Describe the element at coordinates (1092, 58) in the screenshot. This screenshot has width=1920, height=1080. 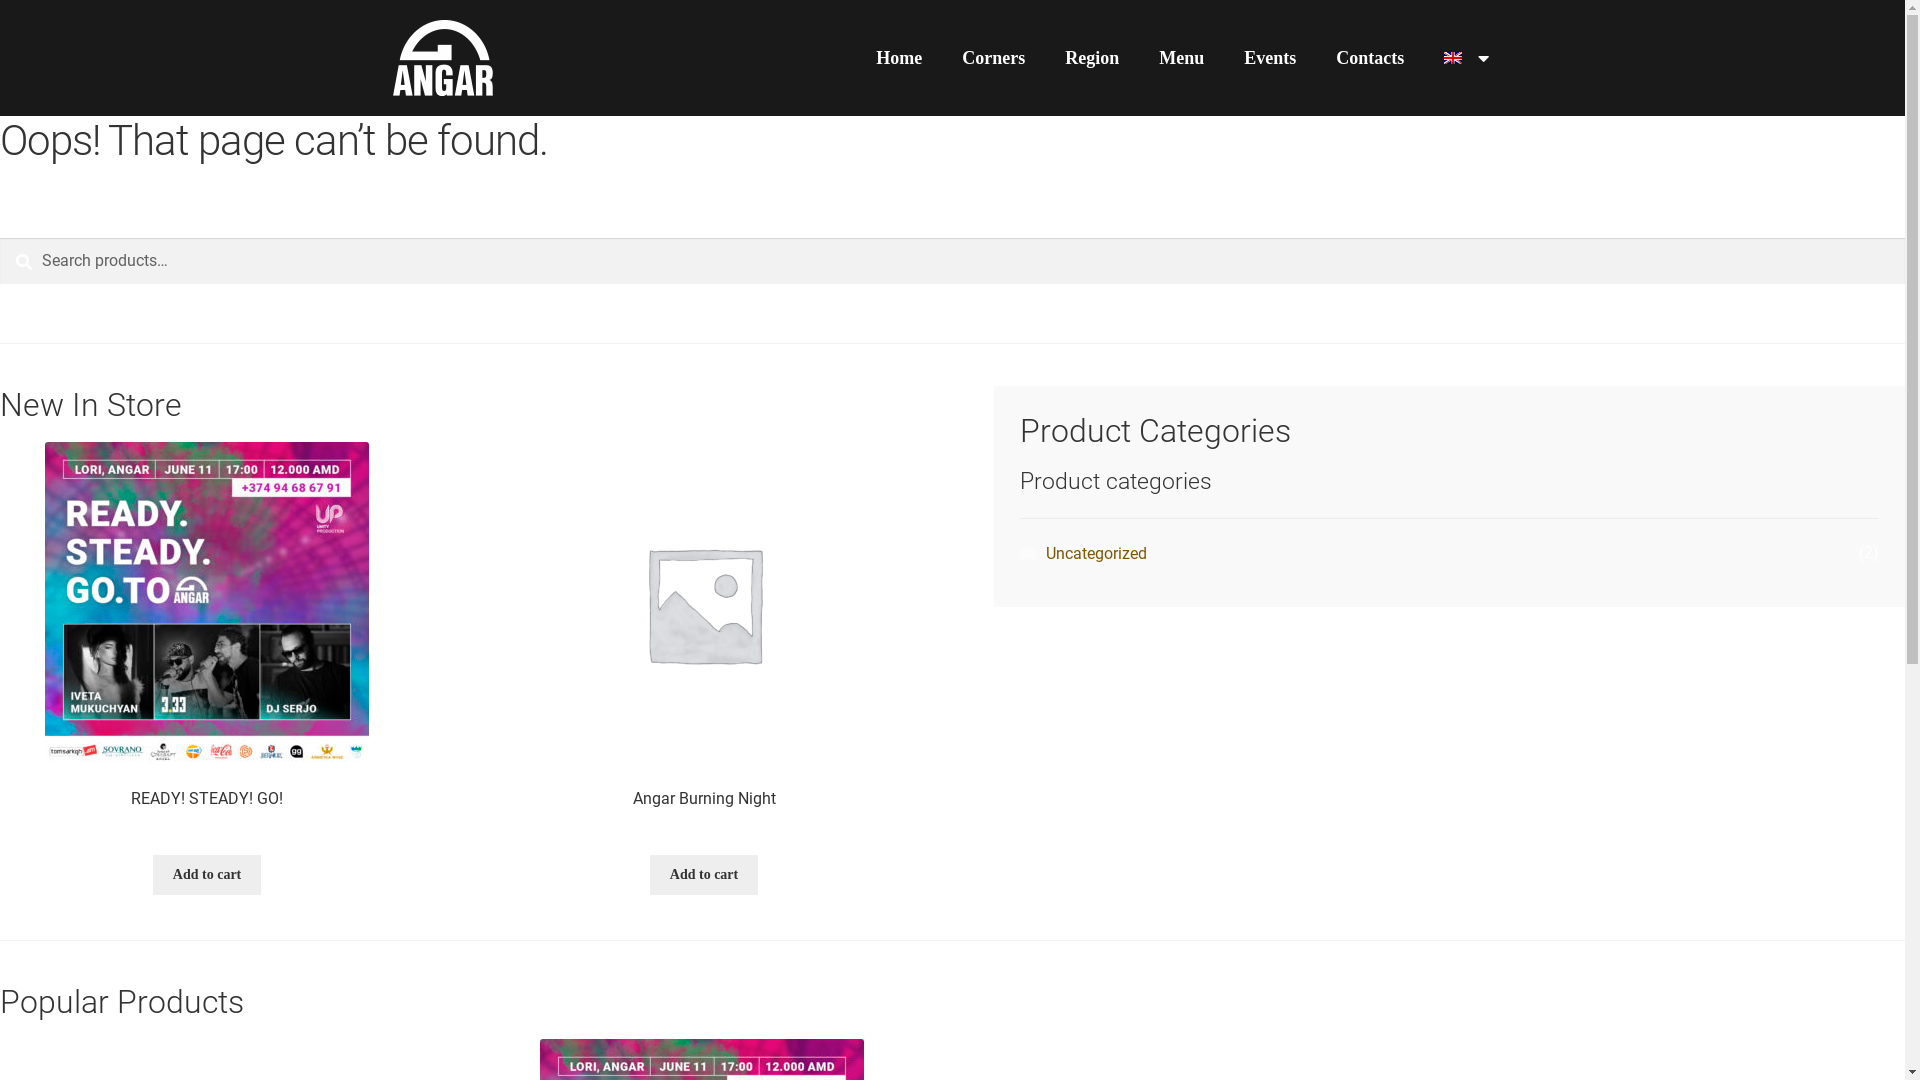
I see `Region` at that location.